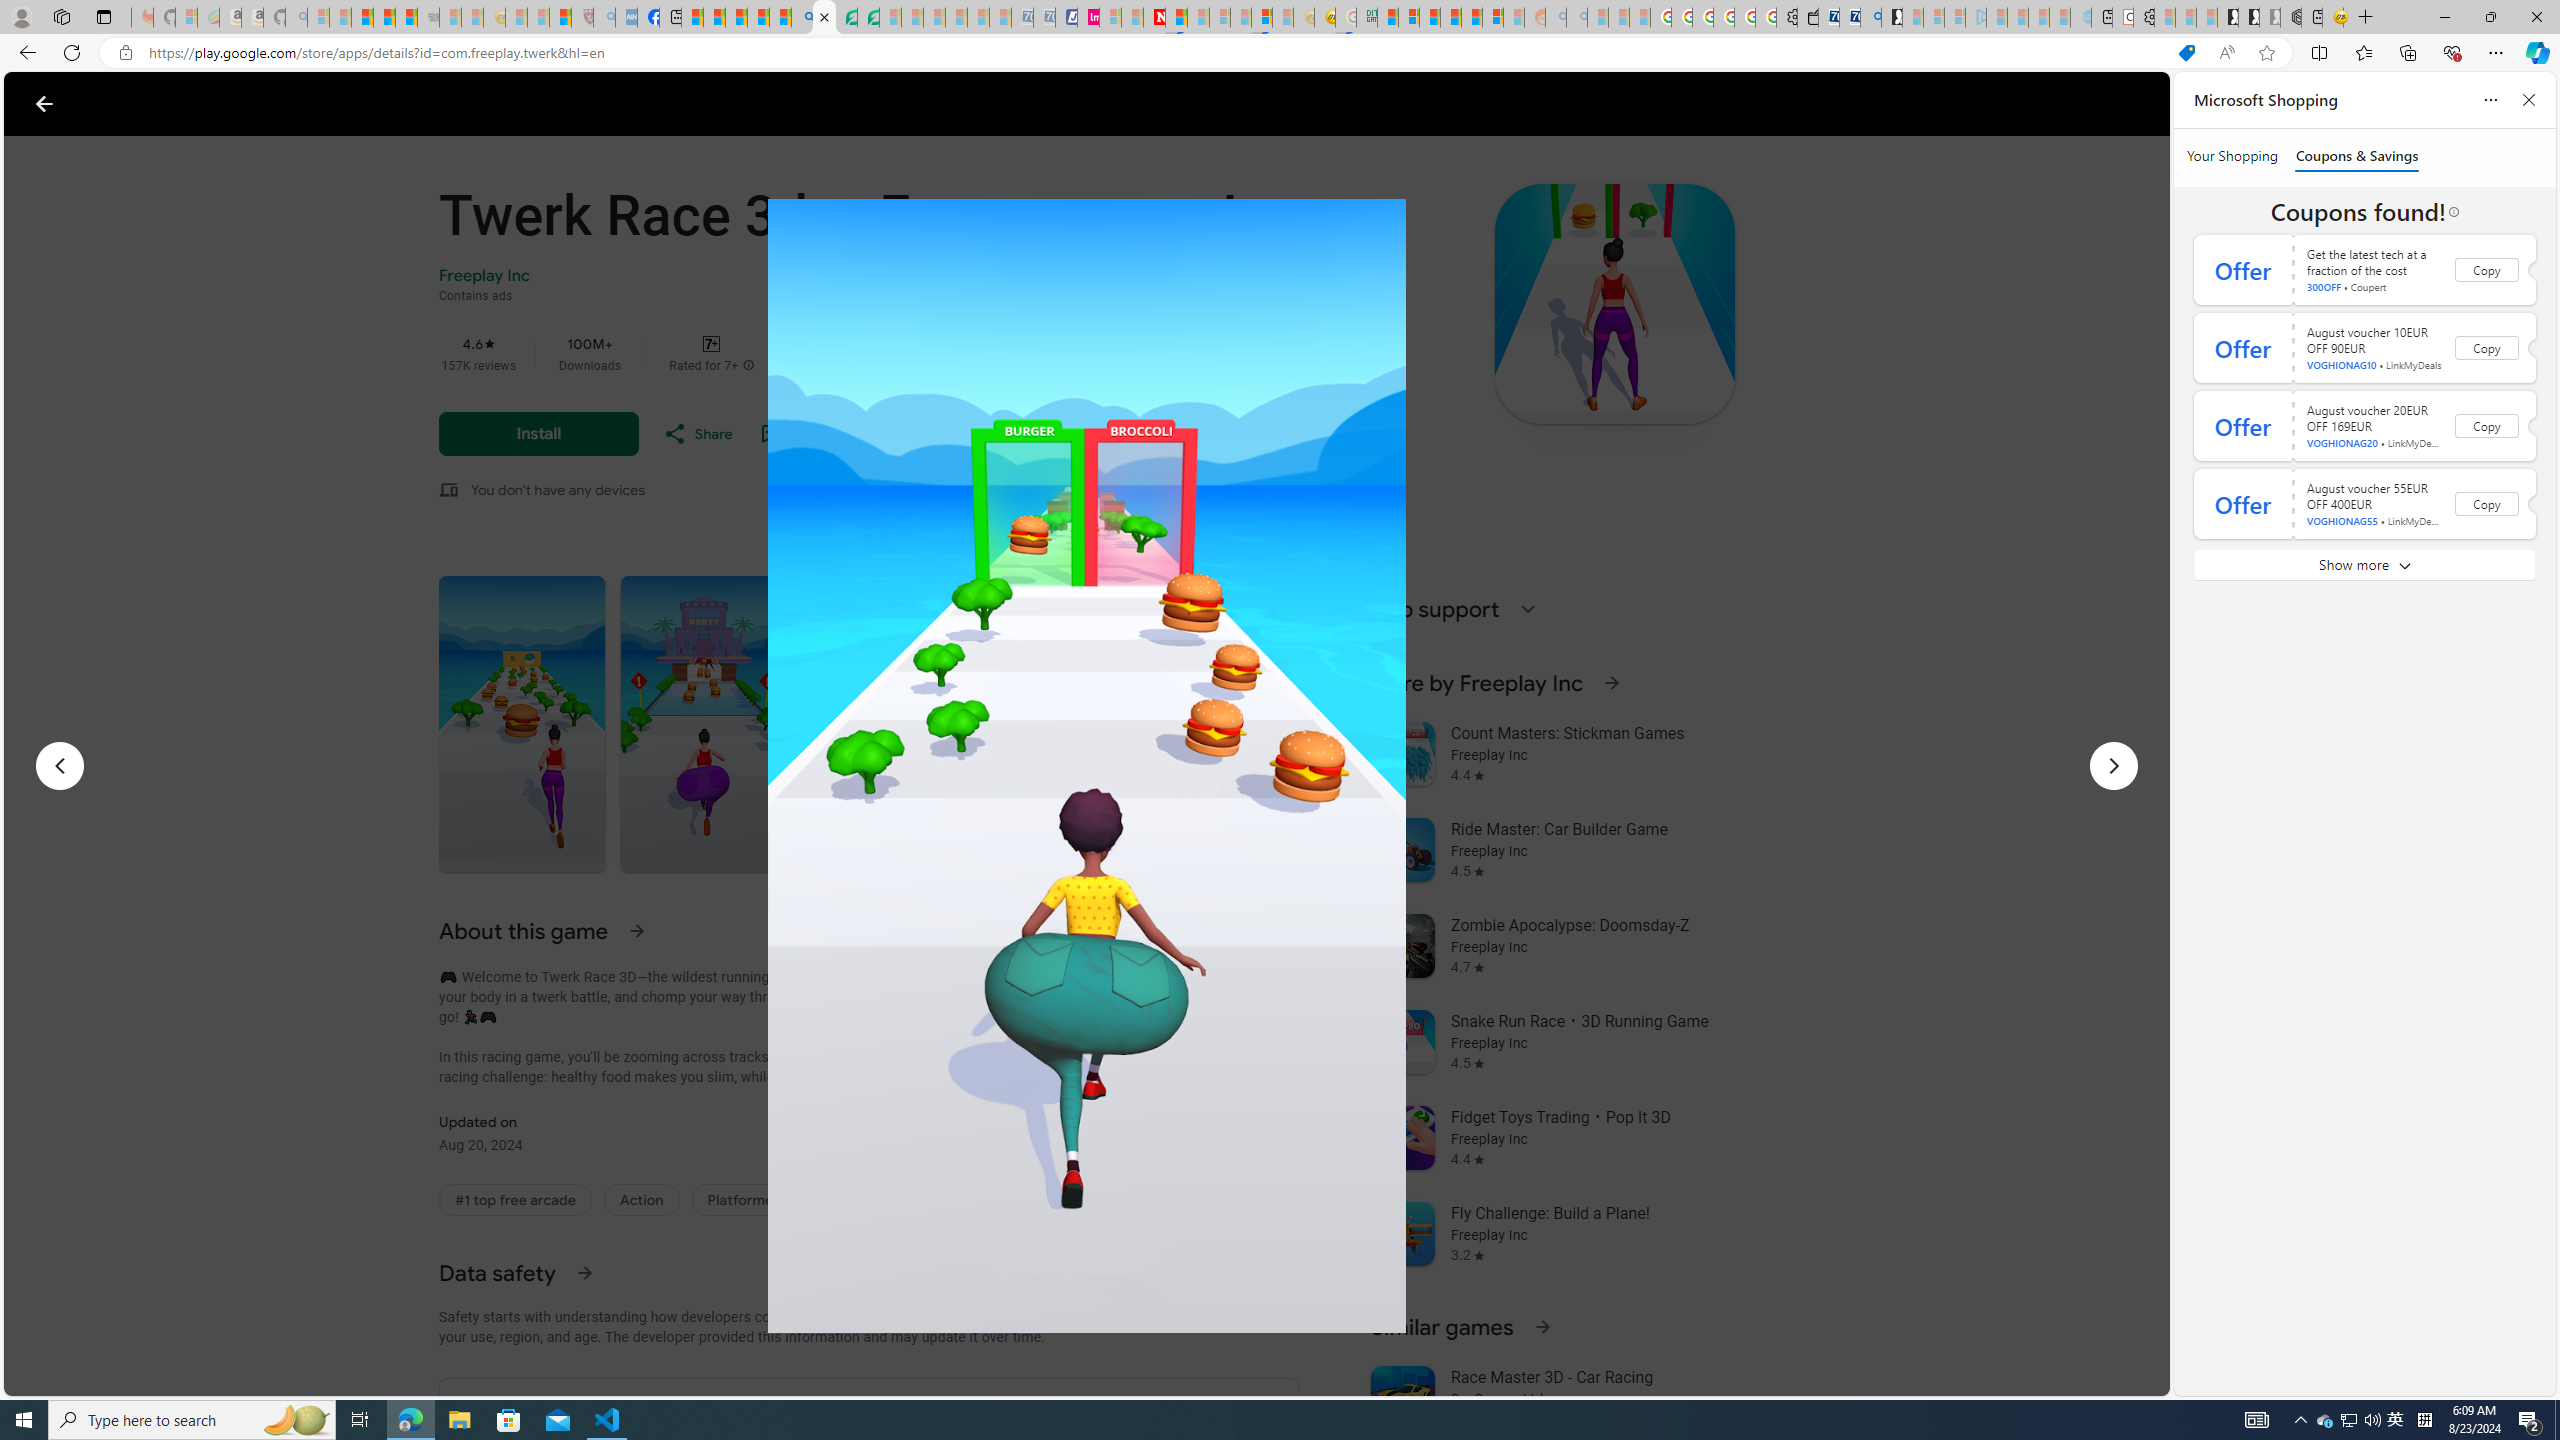 The height and width of the screenshot is (1440, 2560). What do you see at coordinates (405, 17) in the screenshot?
I see `New Report Confirms 2023 Was Record Hot | Watch` at bounding box center [405, 17].